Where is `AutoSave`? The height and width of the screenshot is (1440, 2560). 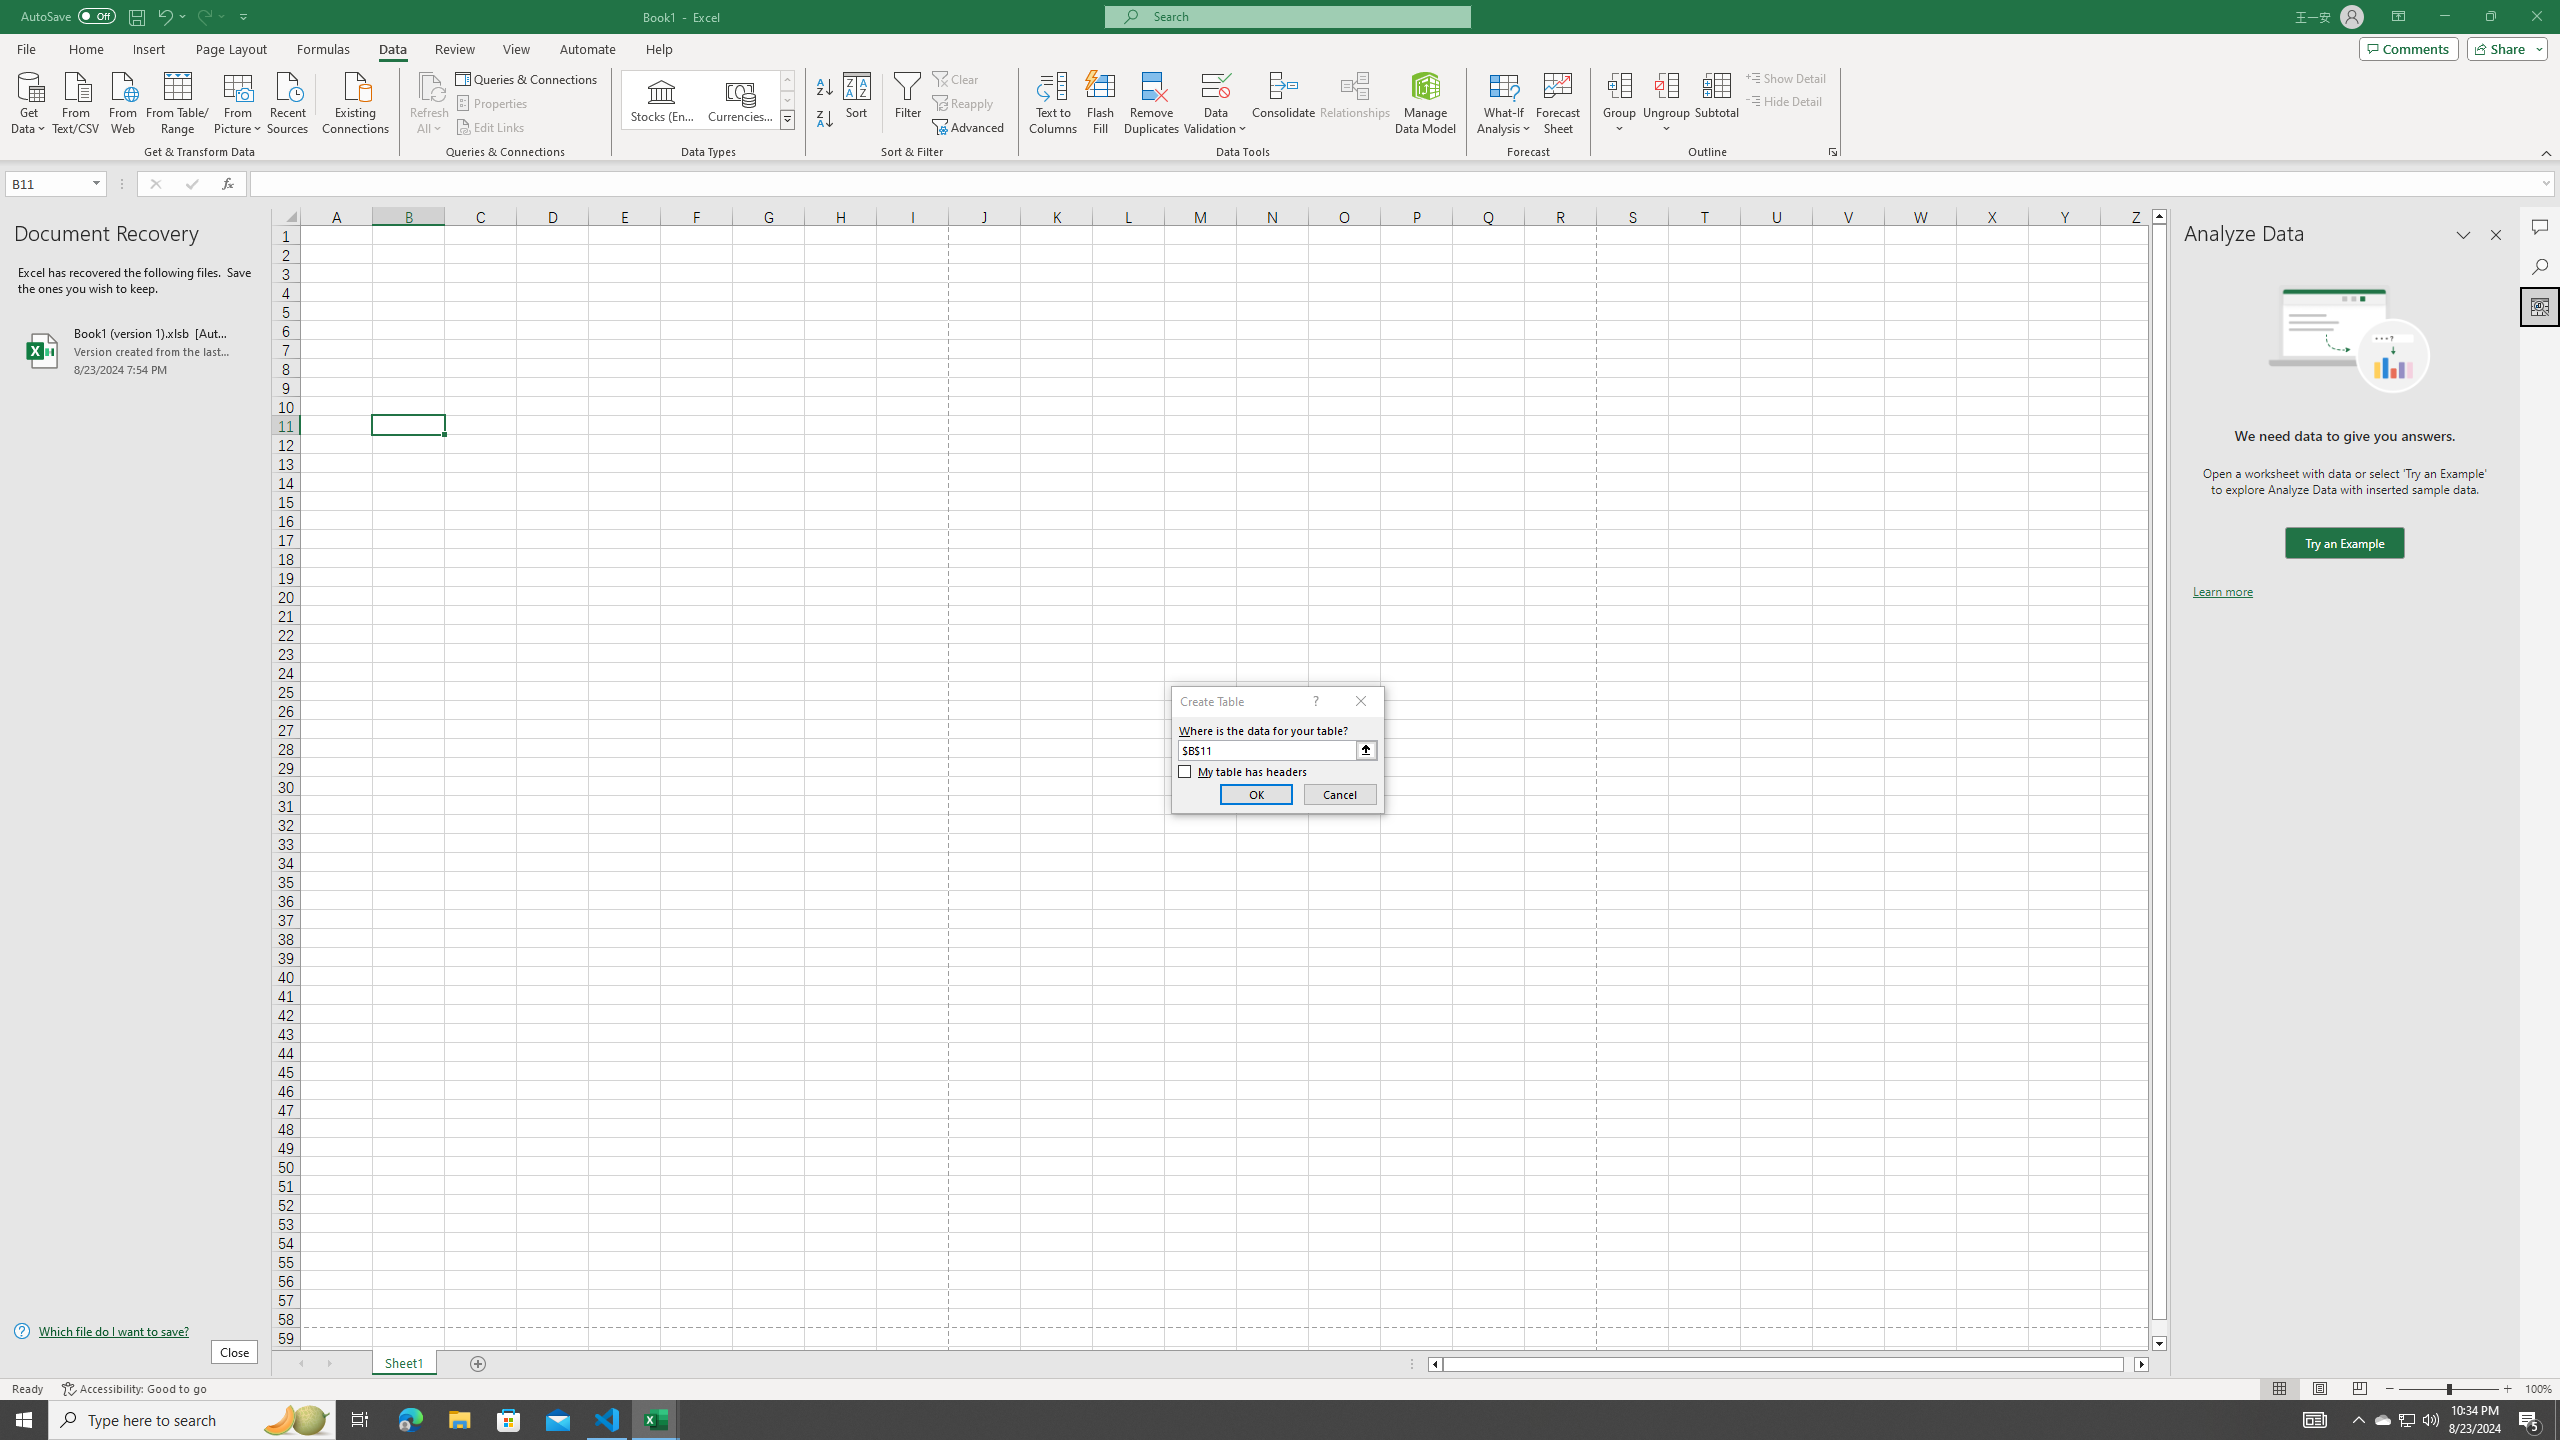
AutoSave is located at coordinates (68, 16).